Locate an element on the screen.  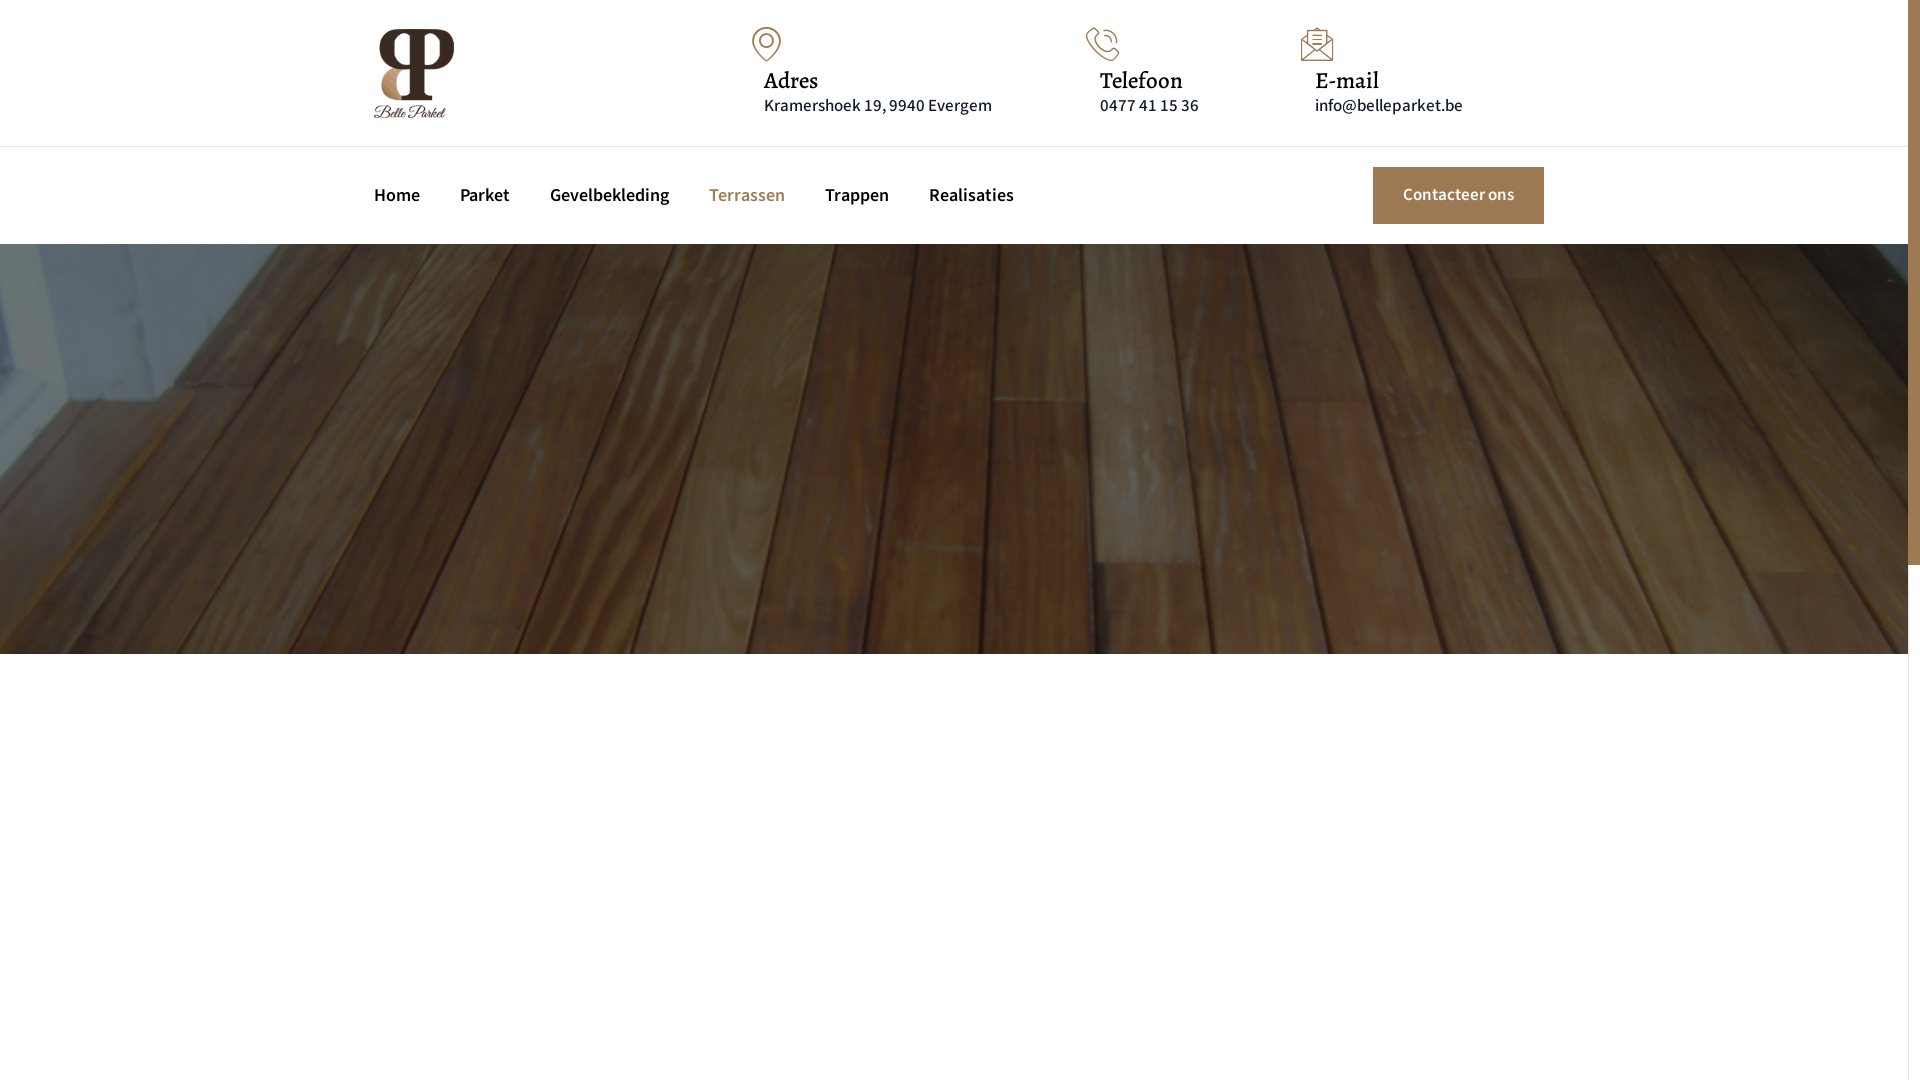
Trappen is located at coordinates (857, 196).